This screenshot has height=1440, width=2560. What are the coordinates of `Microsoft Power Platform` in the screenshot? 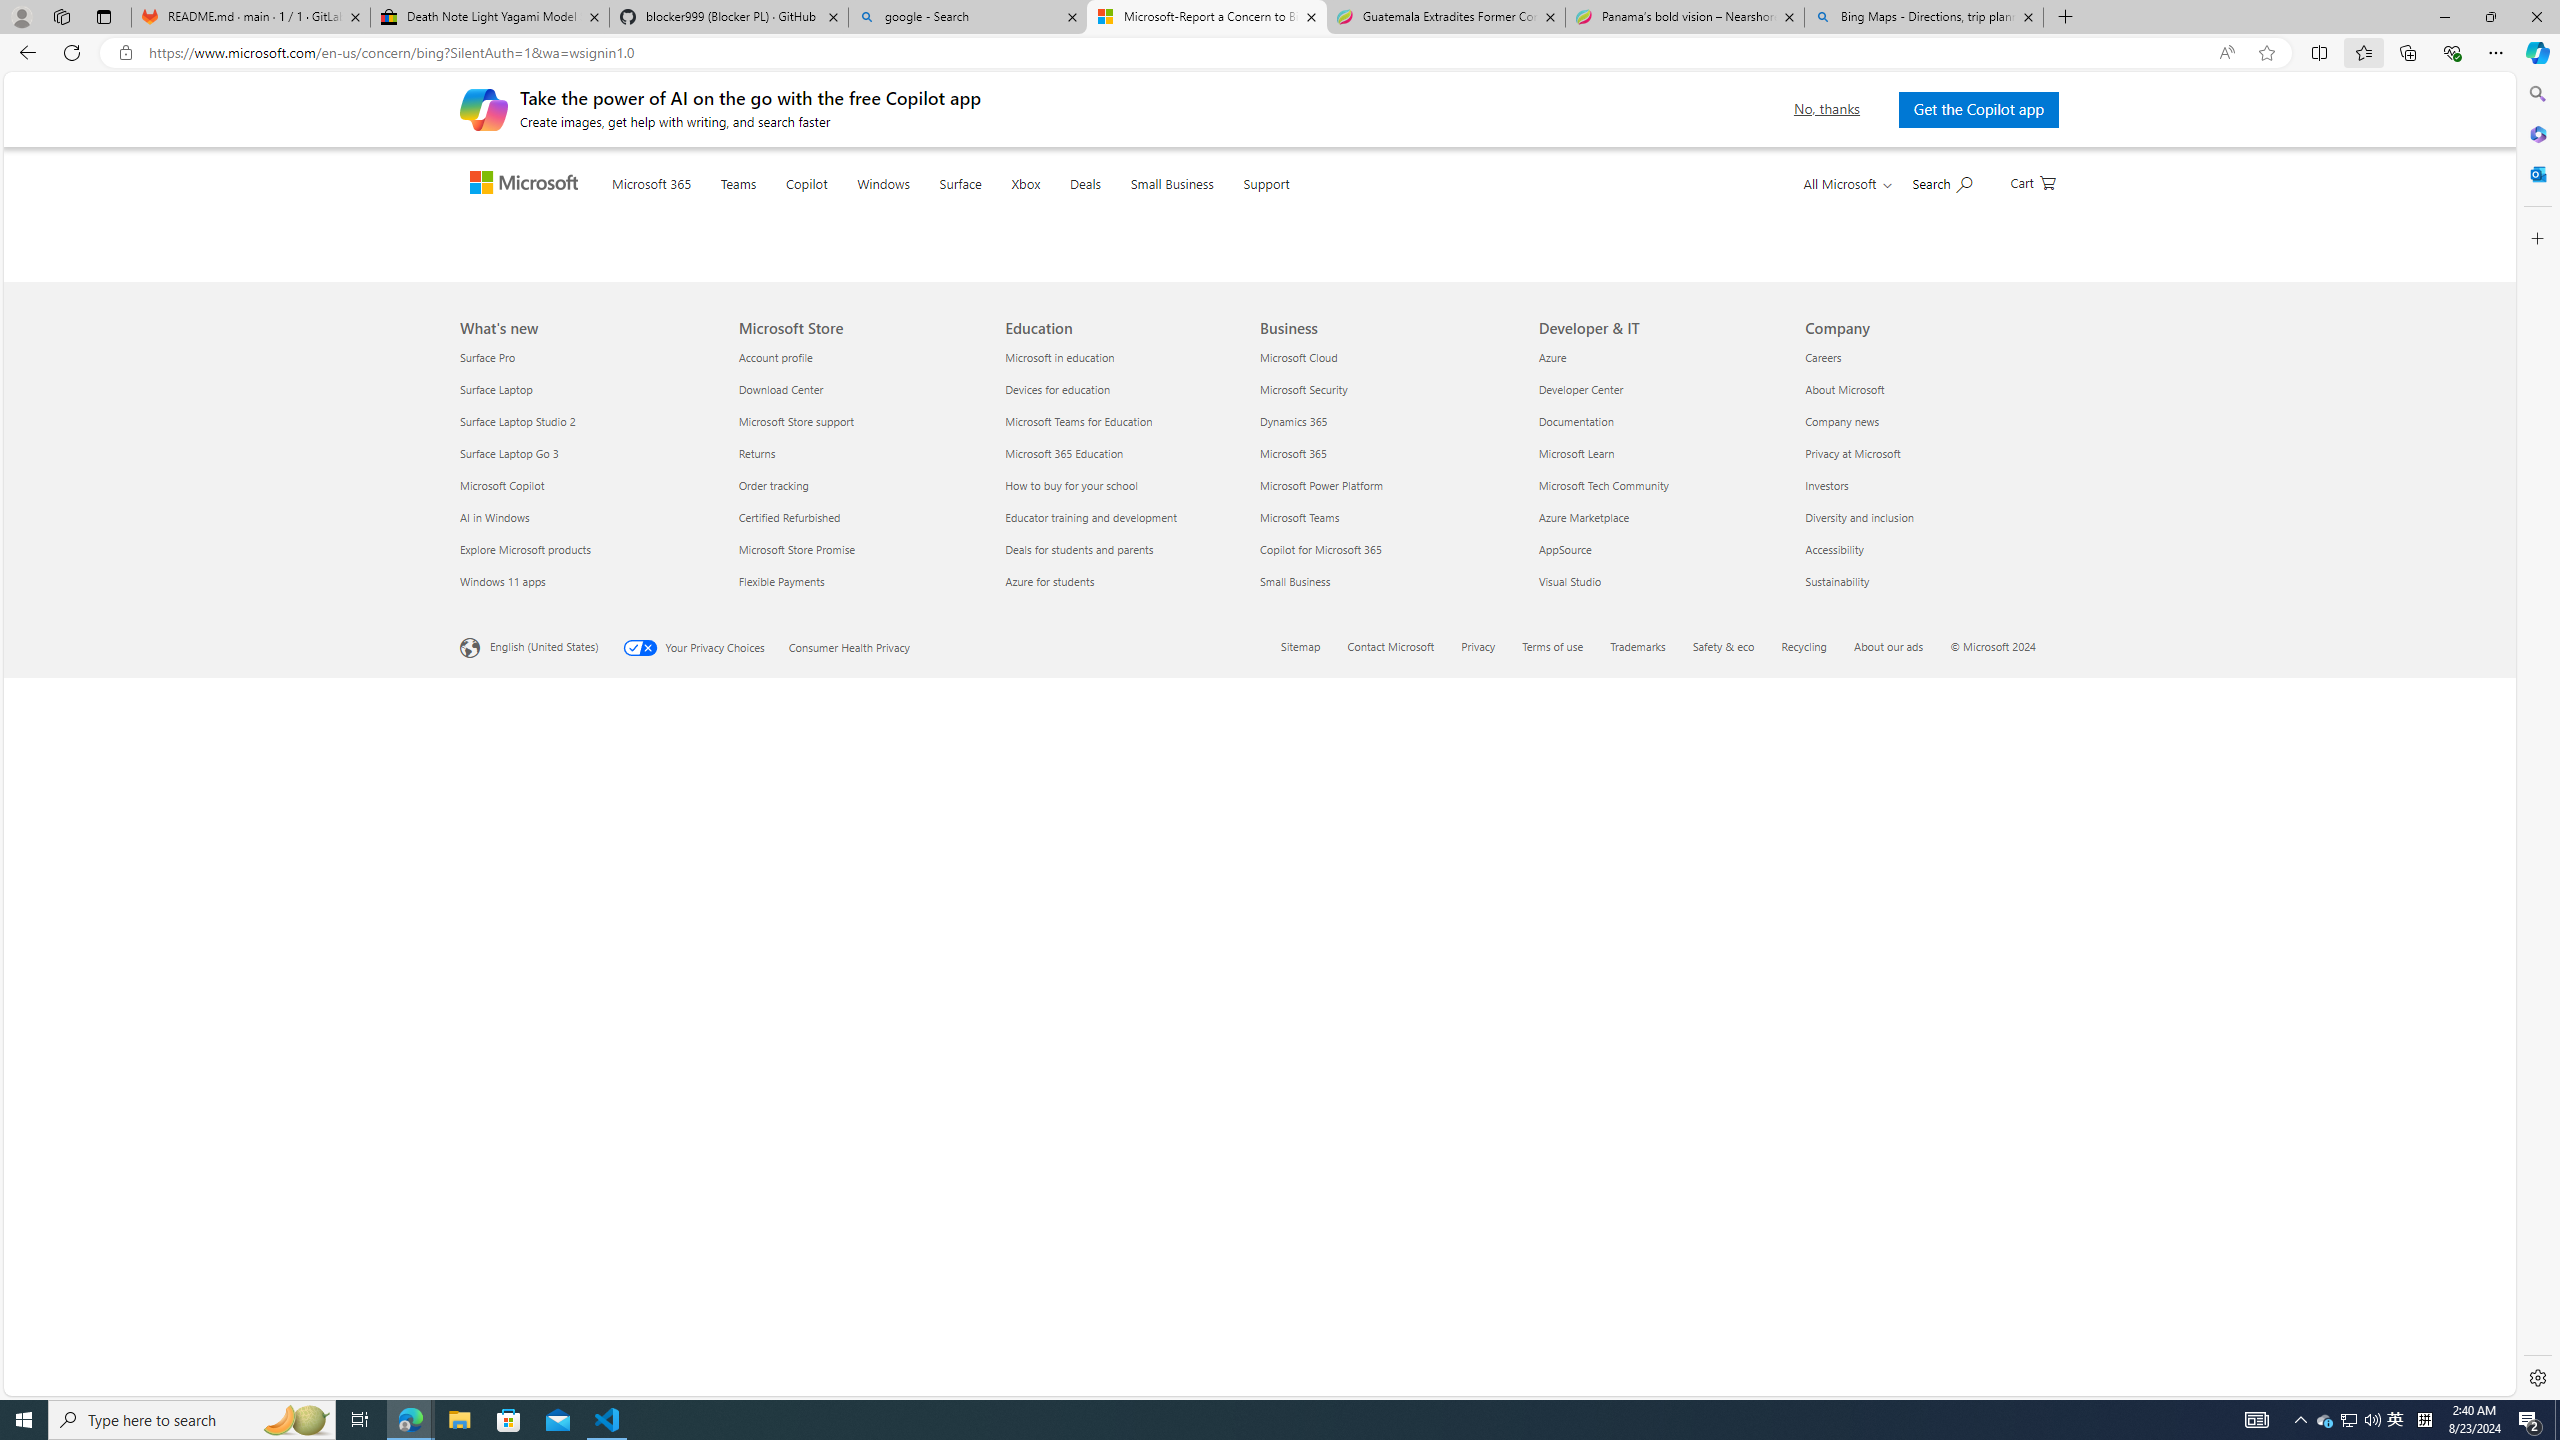 It's located at (1387, 1189).